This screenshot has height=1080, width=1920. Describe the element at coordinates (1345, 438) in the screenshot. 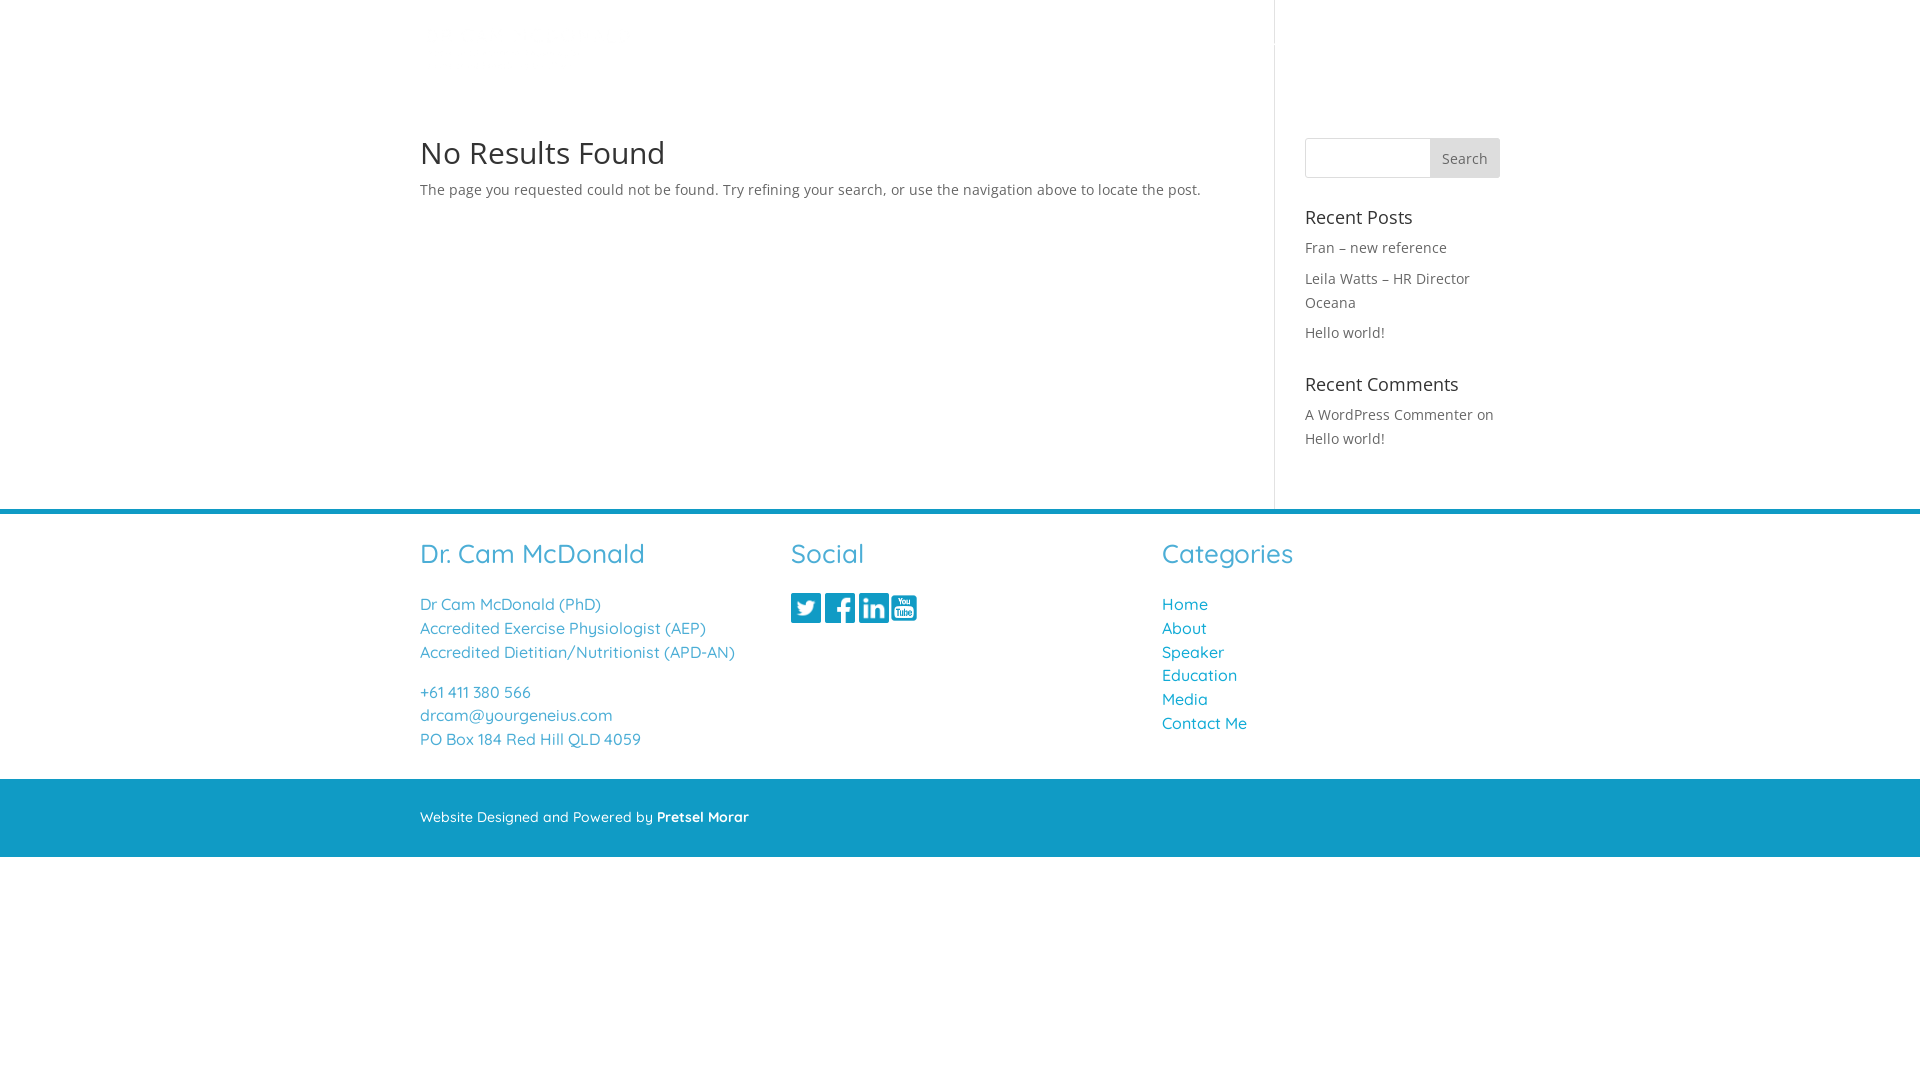

I see `Hello world!` at that location.